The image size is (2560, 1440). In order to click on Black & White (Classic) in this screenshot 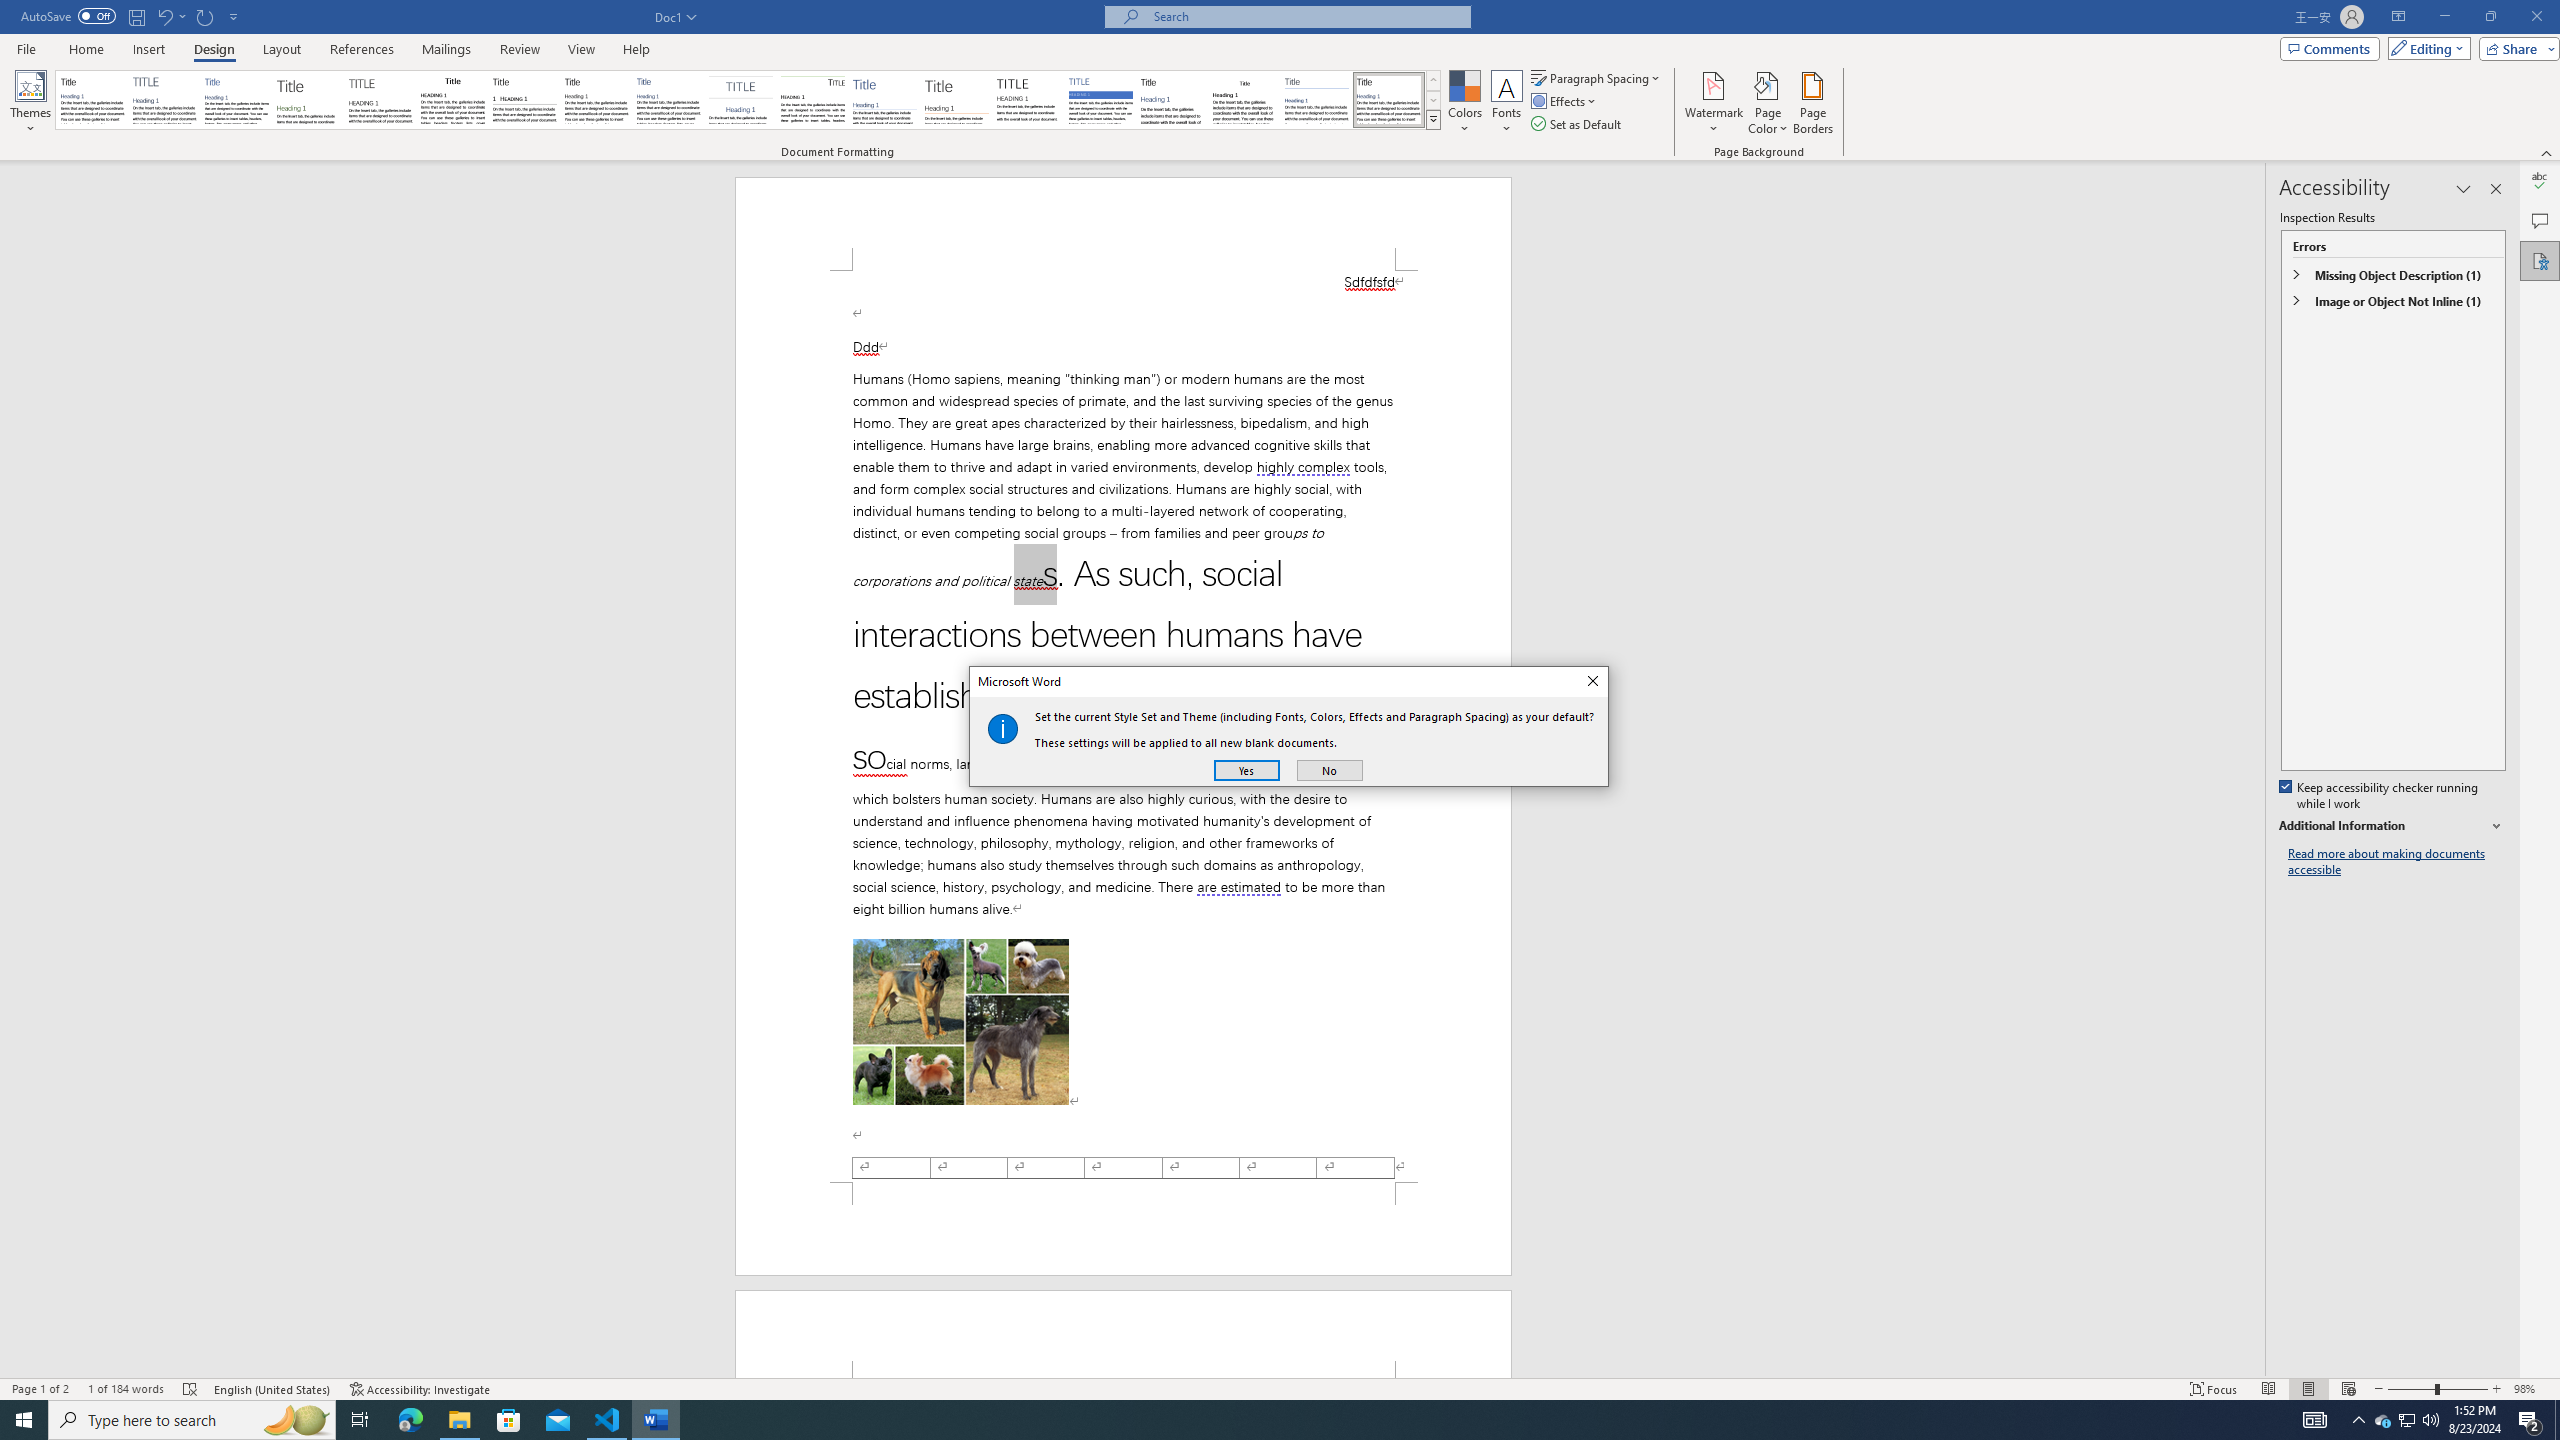, I will do `click(452, 100)`.